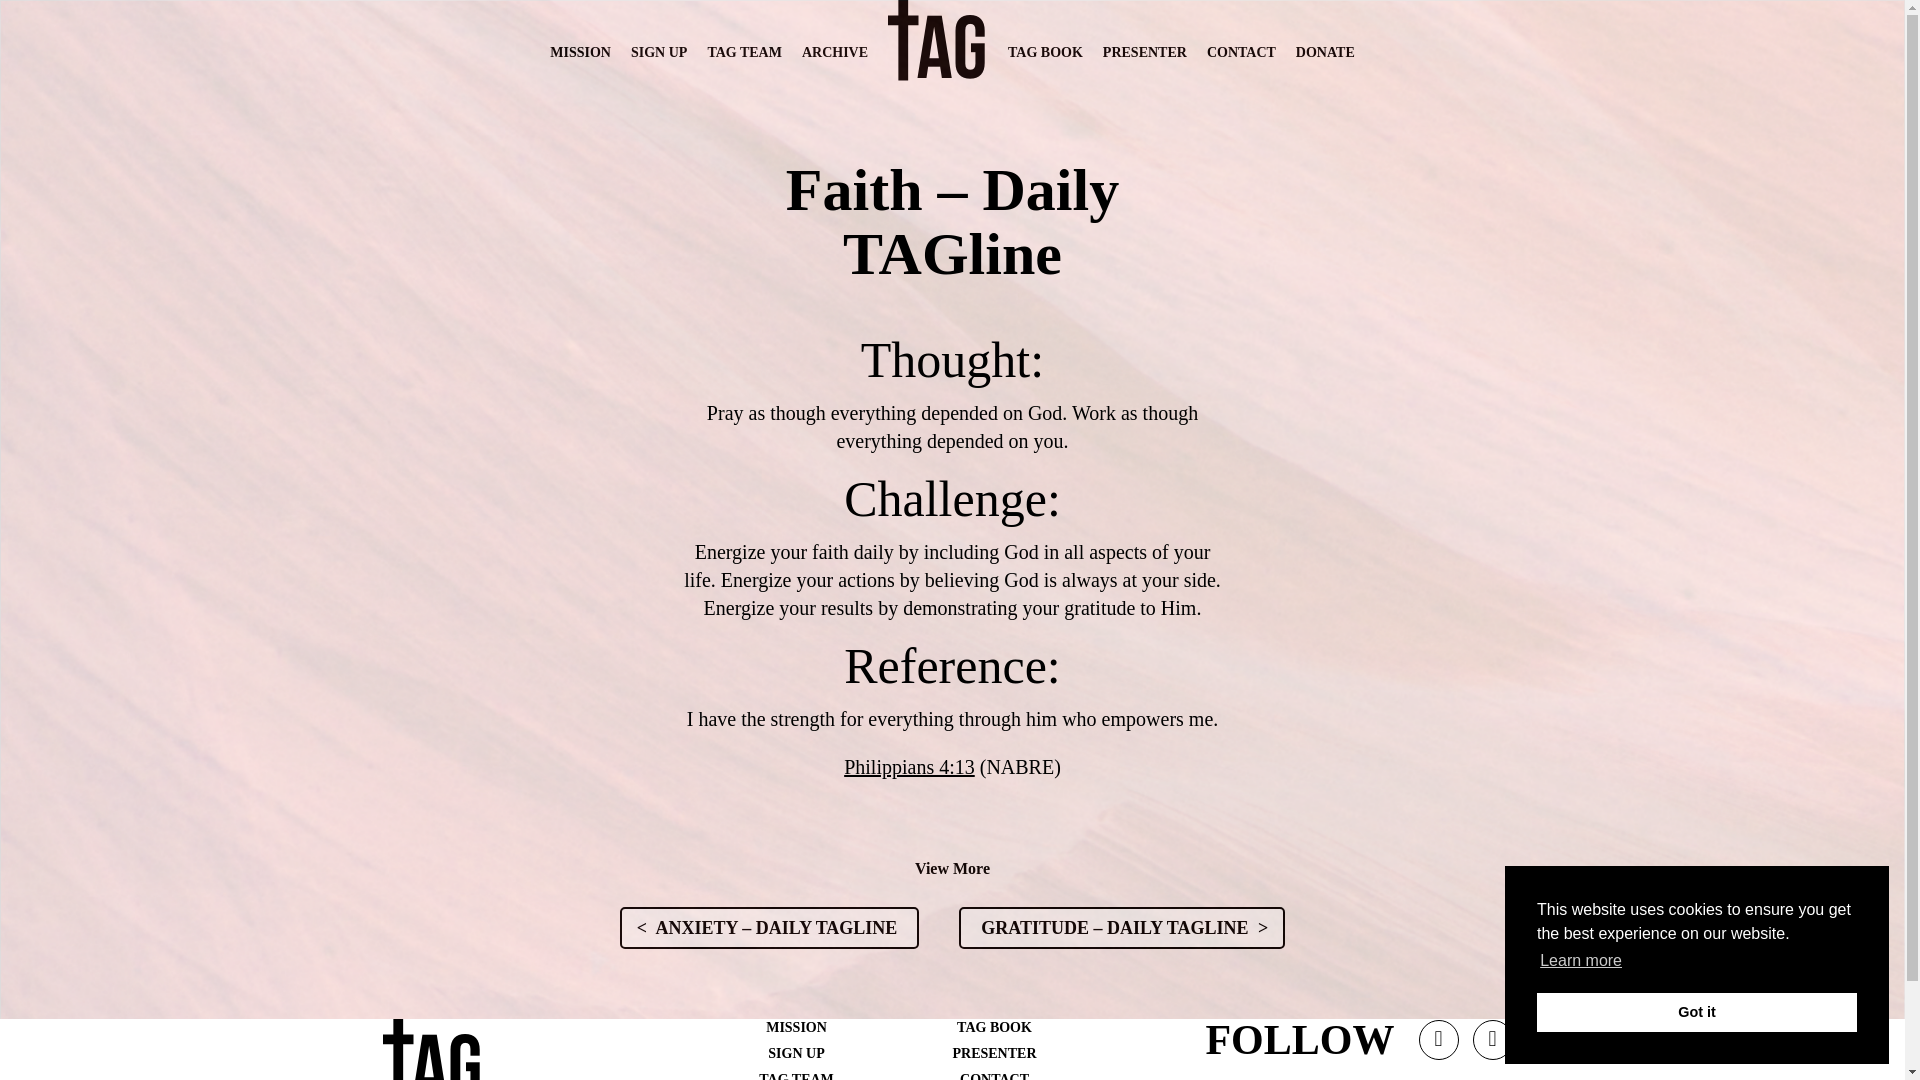 The width and height of the screenshot is (1920, 1080). What do you see at coordinates (796, 1076) in the screenshot?
I see `TAG TEAM` at bounding box center [796, 1076].